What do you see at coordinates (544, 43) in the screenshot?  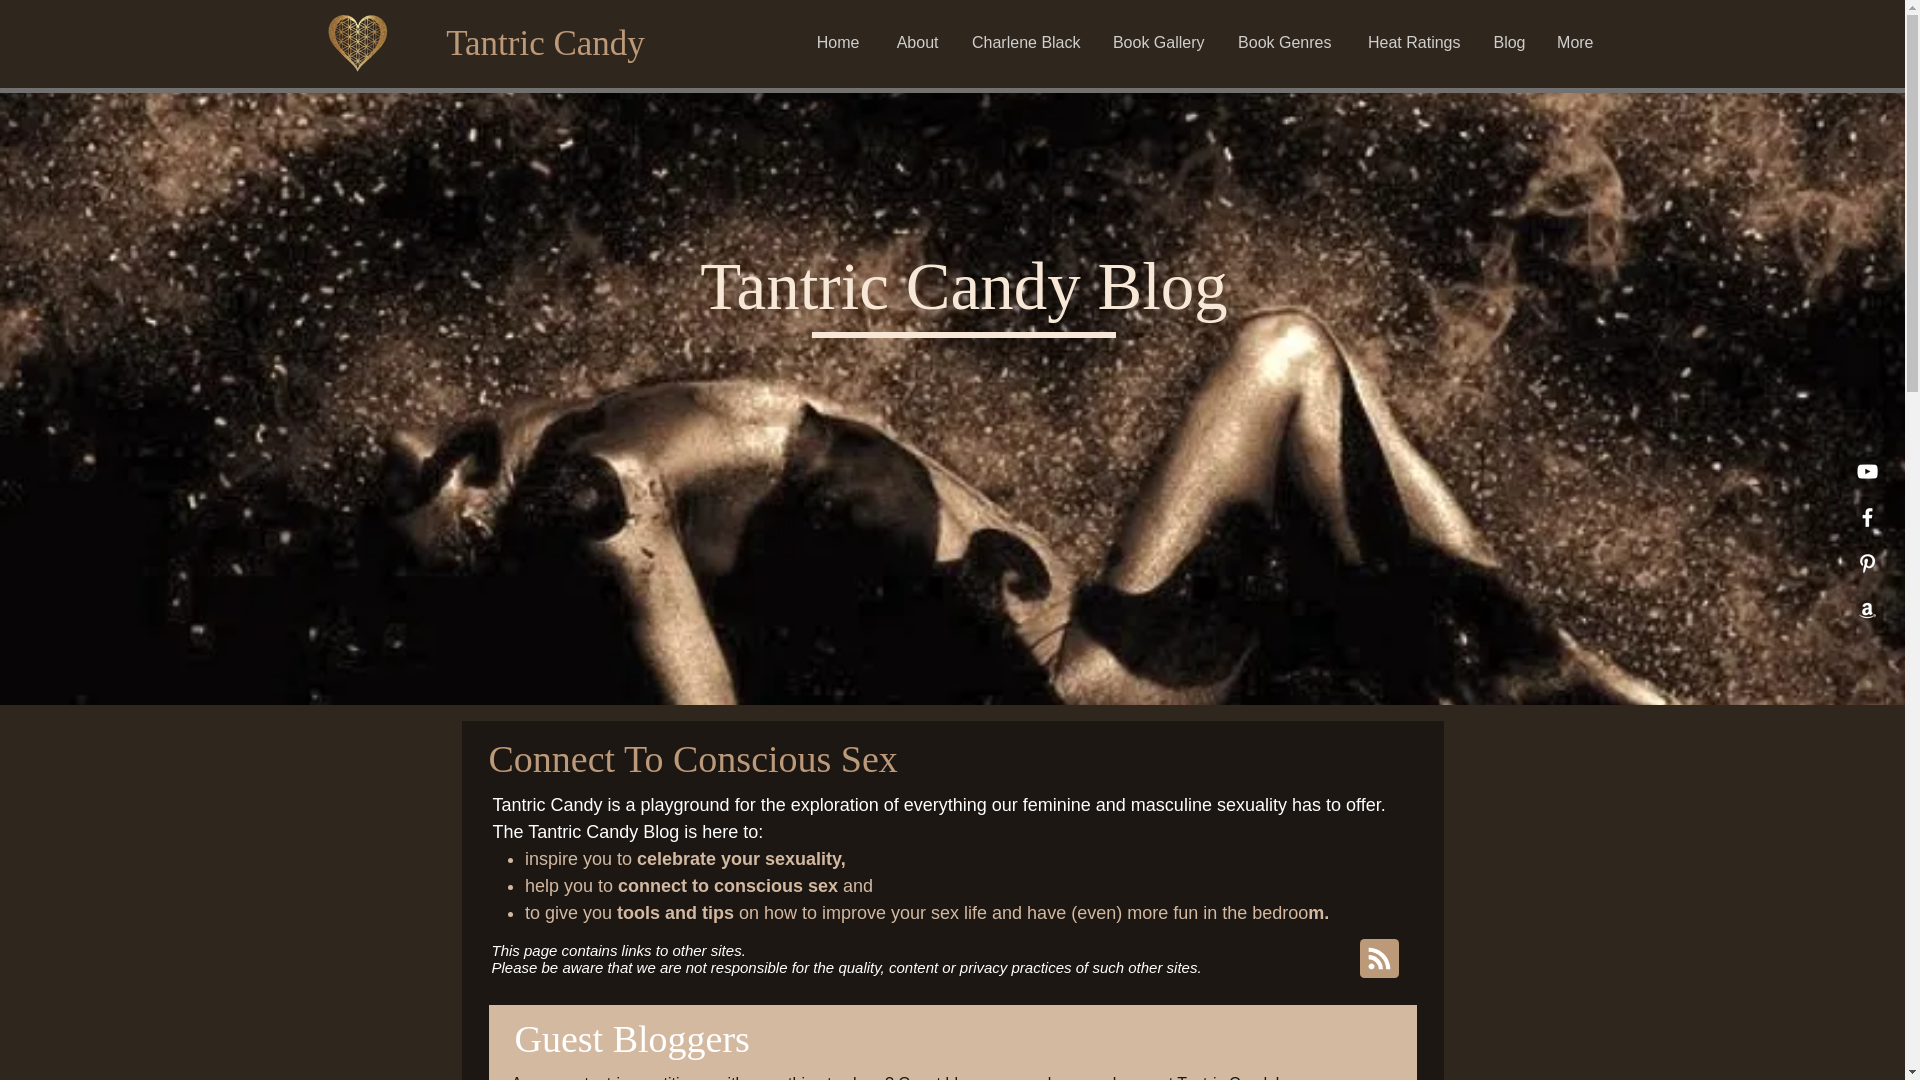 I see `Tantric Candy` at bounding box center [544, 43].